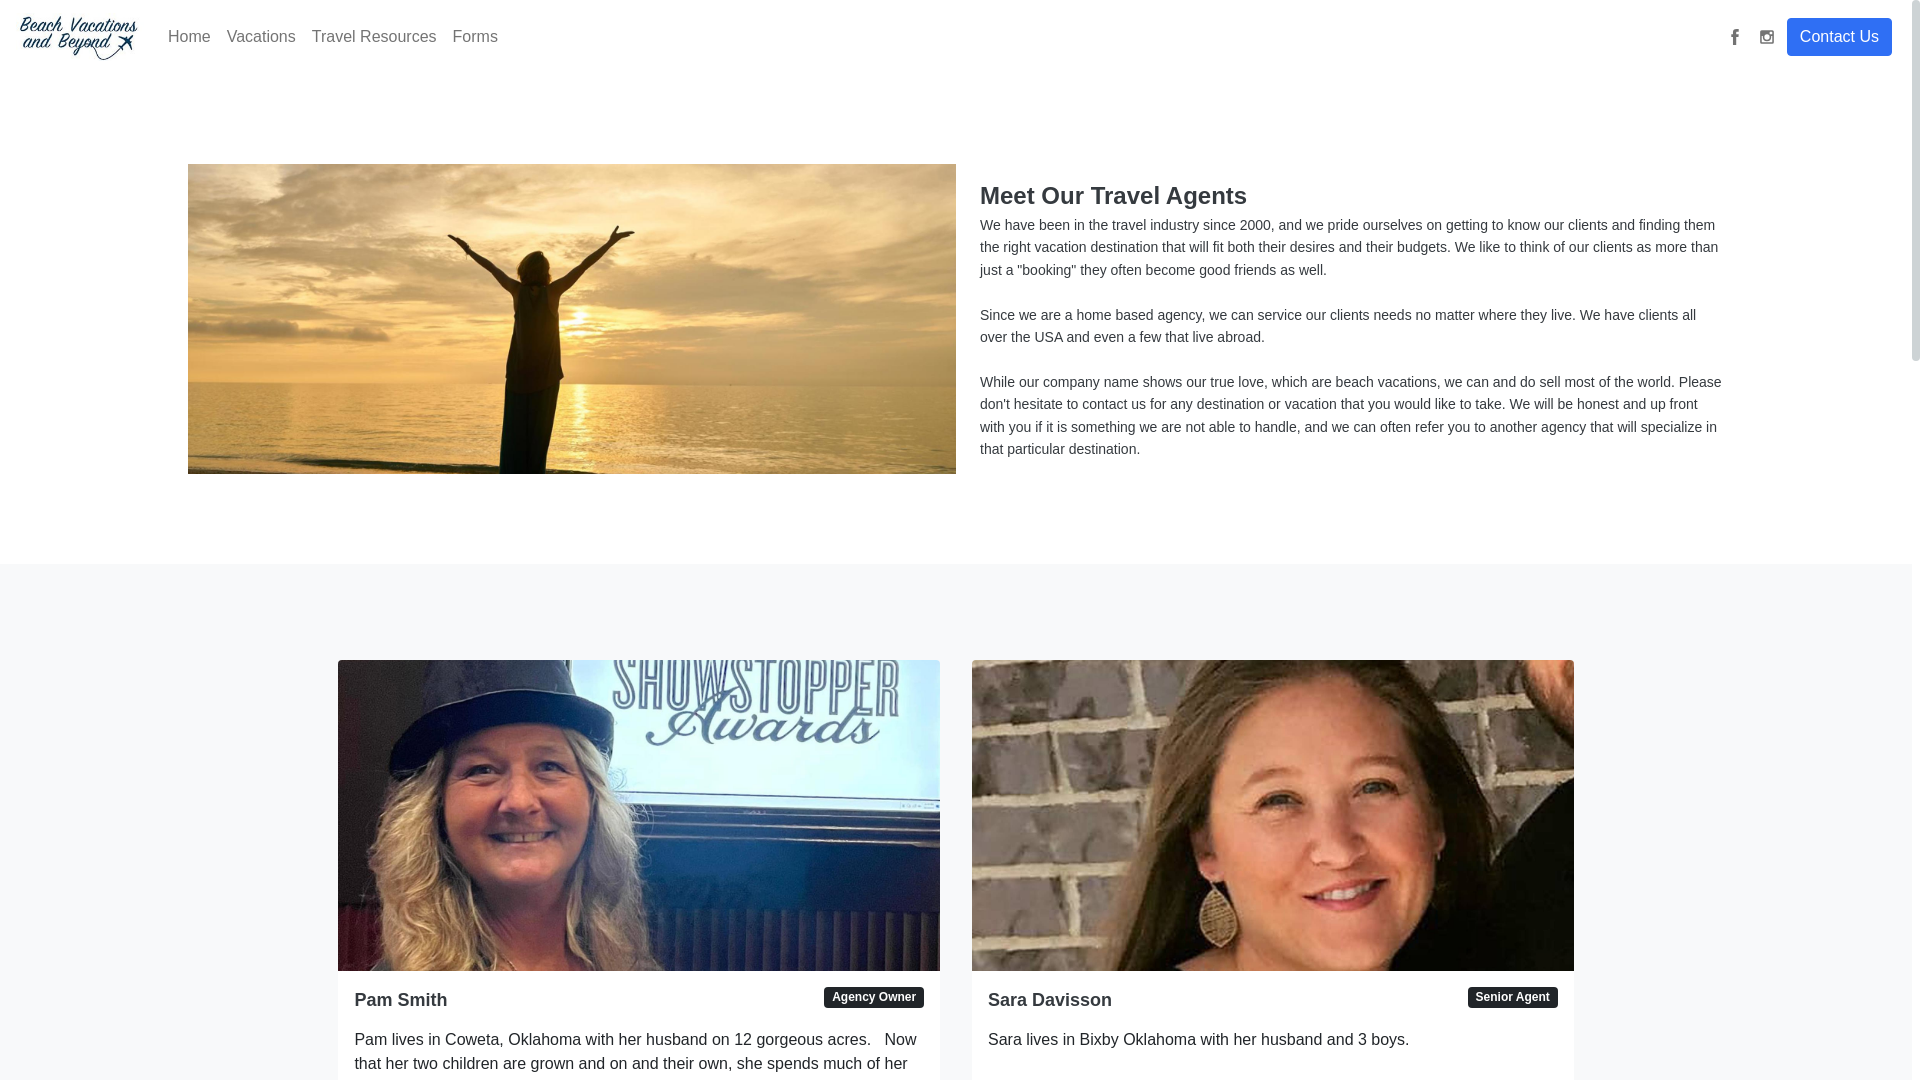 This screenshot has height=1080, width=1920. Describe the element at coordinates (374, 37) in the screenshot. I see `Travel Resources` at that location.